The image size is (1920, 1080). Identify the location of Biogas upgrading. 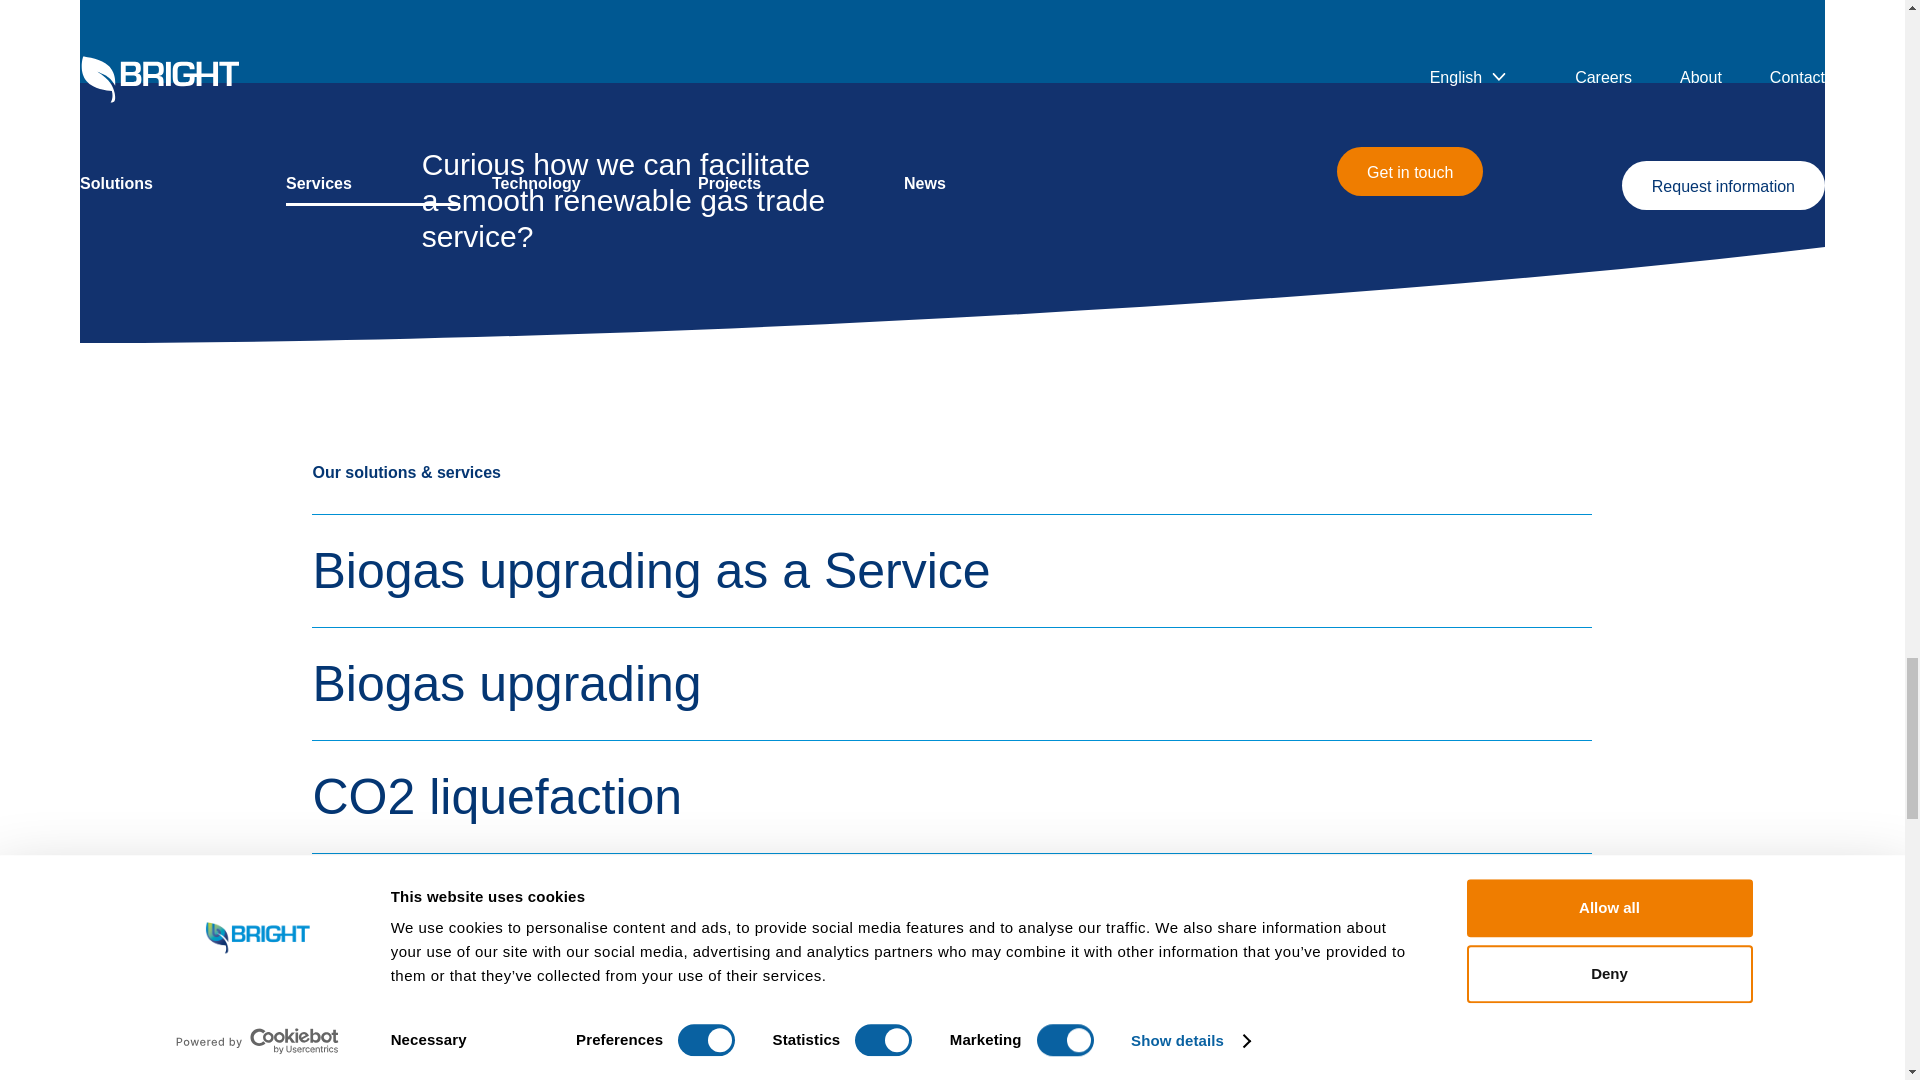
(951, 683).